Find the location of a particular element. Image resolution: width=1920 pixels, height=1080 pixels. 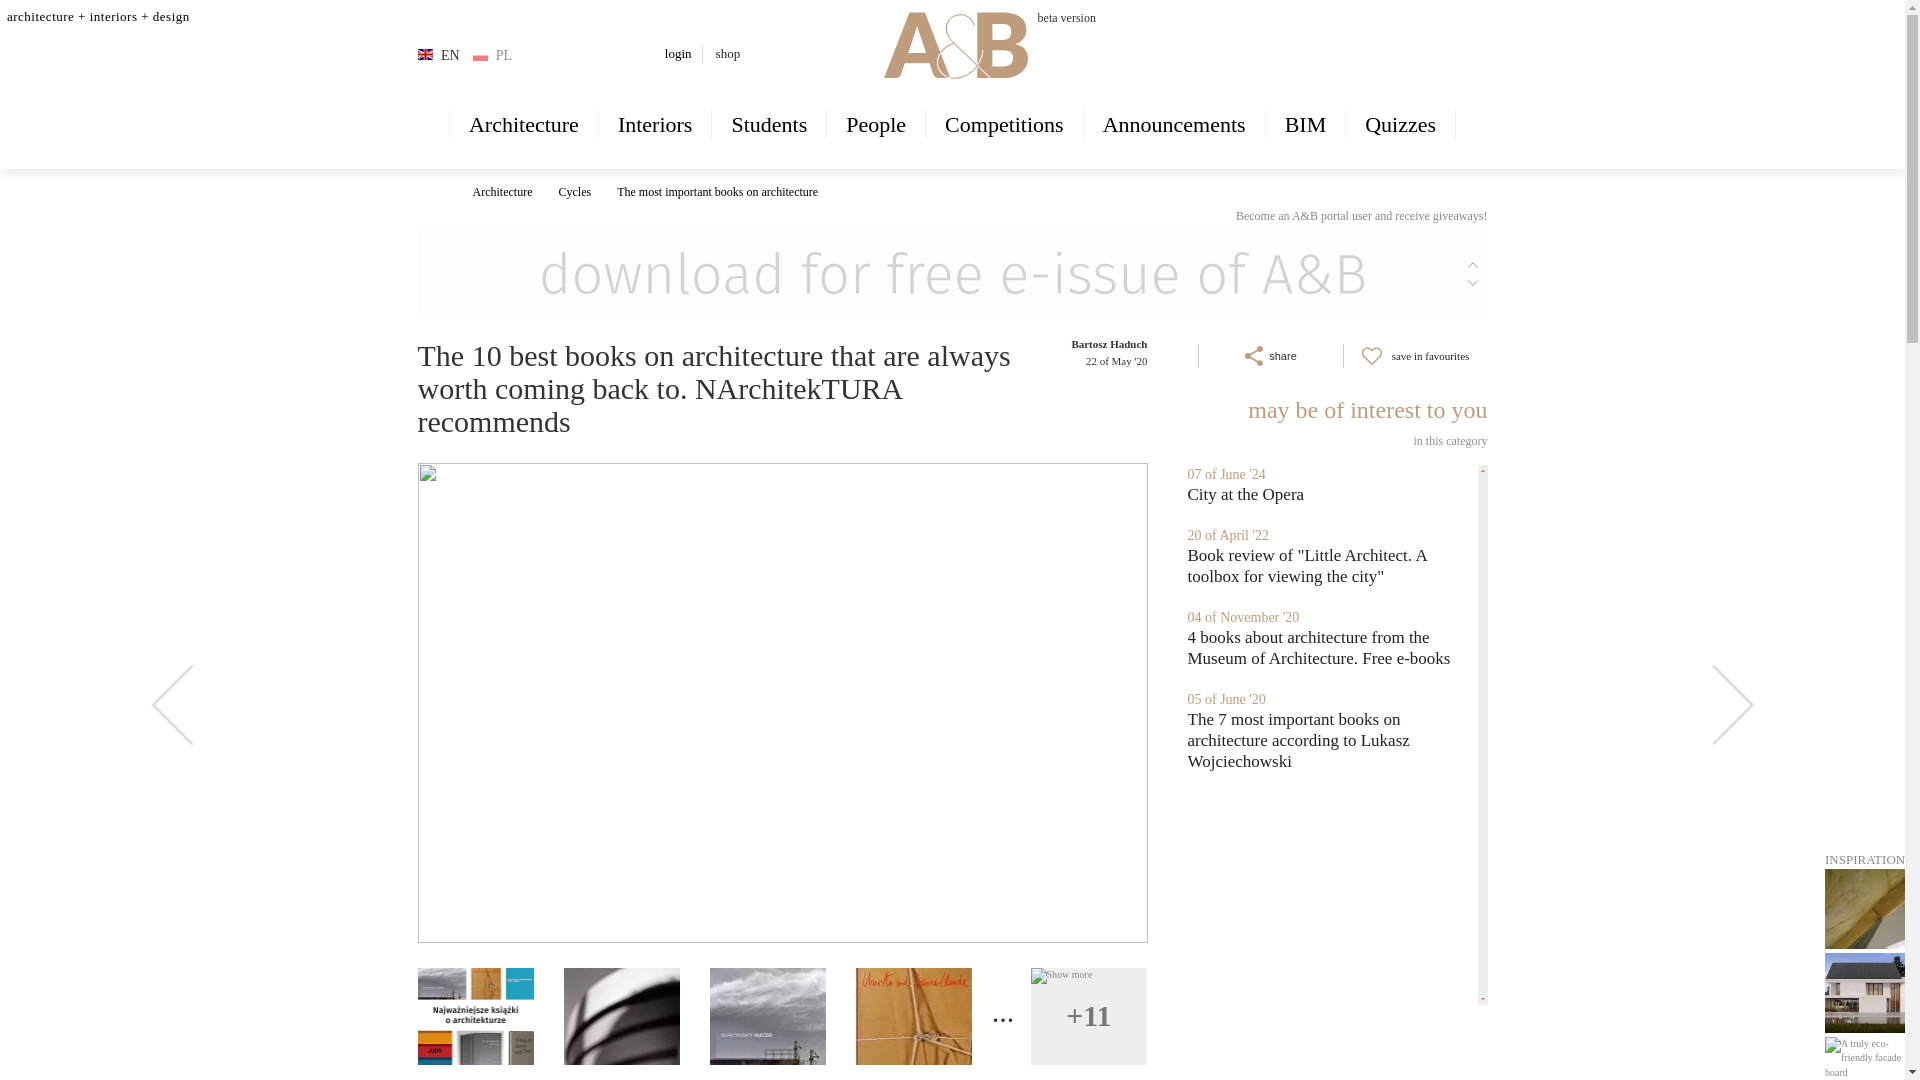

login is located at coordinates (678, 53).